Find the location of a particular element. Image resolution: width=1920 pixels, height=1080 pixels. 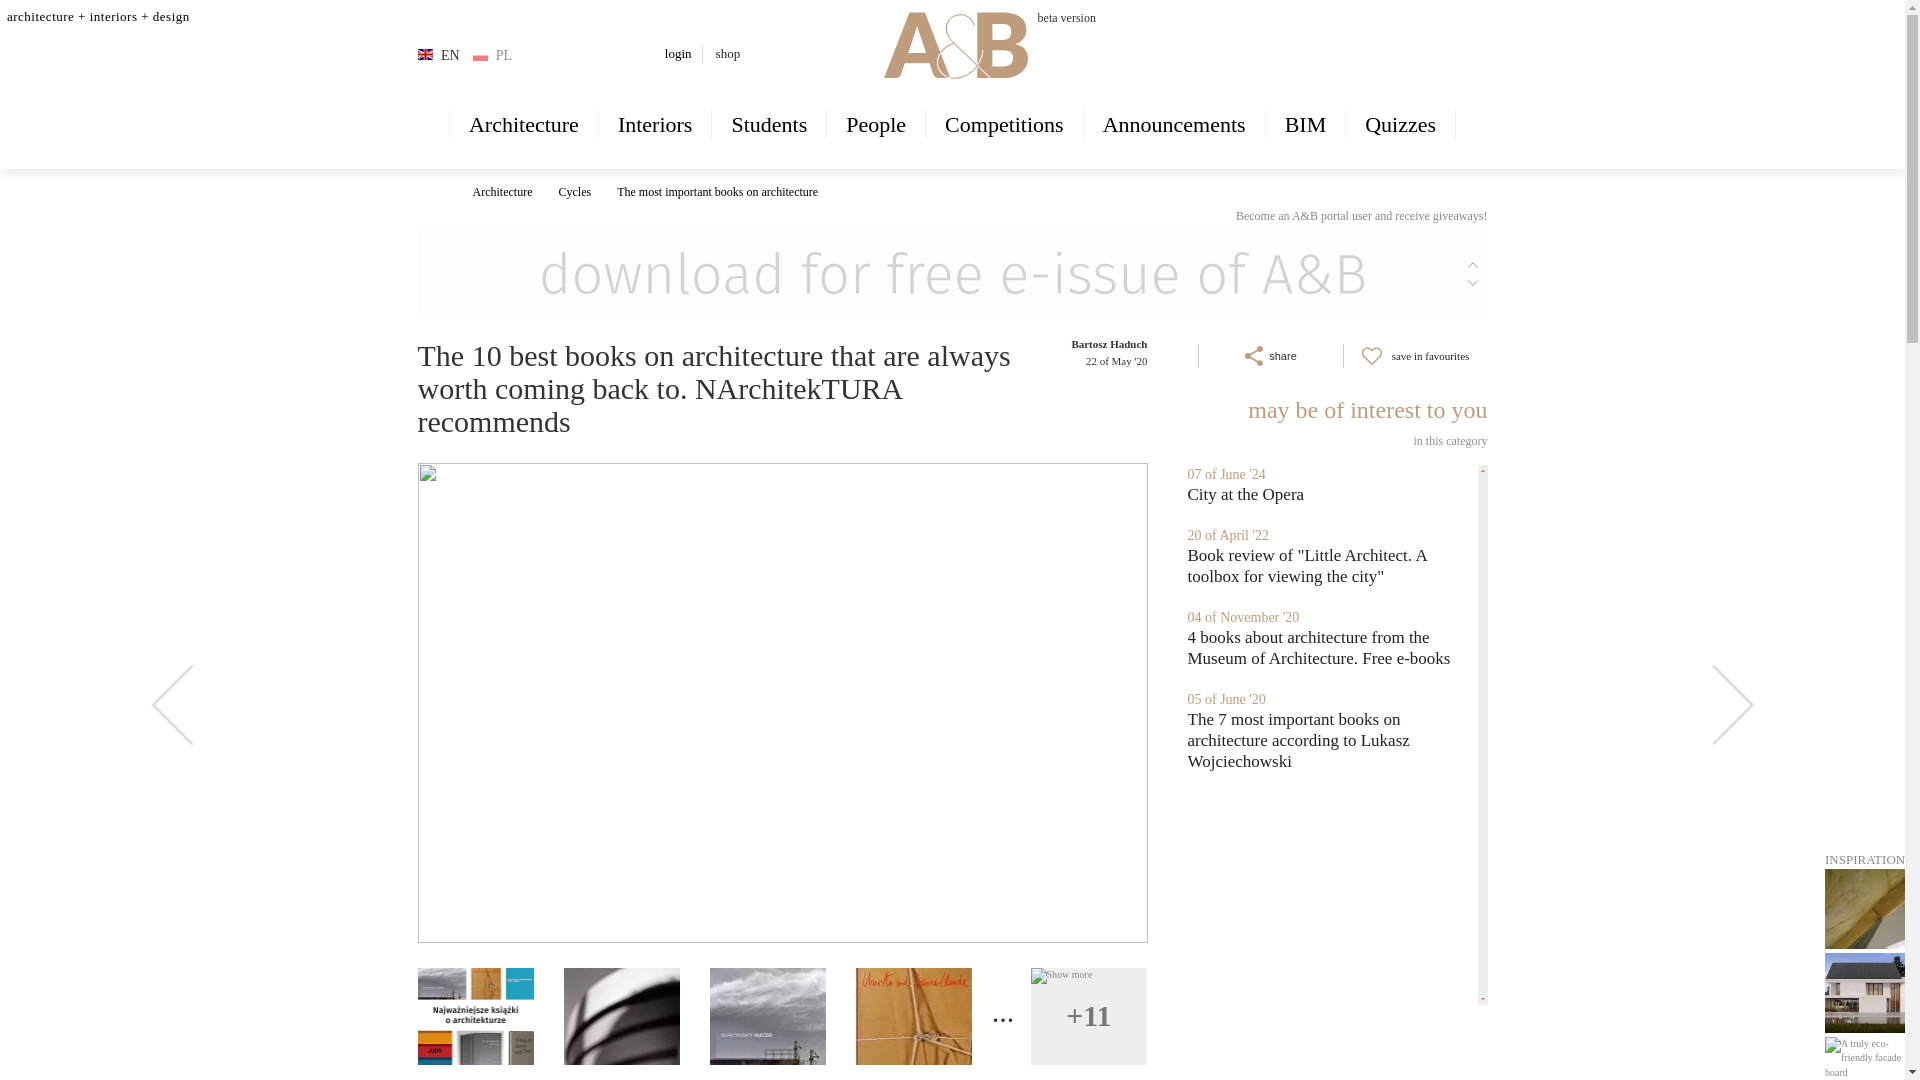

login is located at coordinates (678, 53).